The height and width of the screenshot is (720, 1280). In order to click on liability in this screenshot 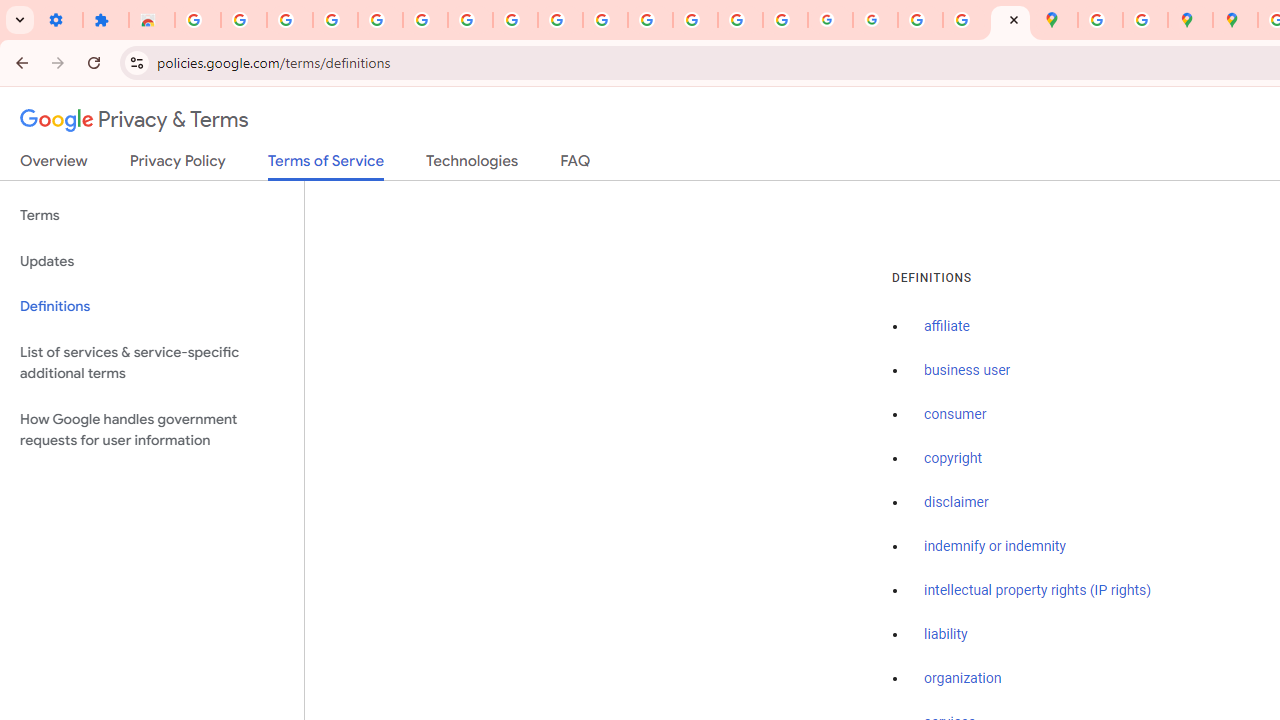, I will do `click(946, 634)`.